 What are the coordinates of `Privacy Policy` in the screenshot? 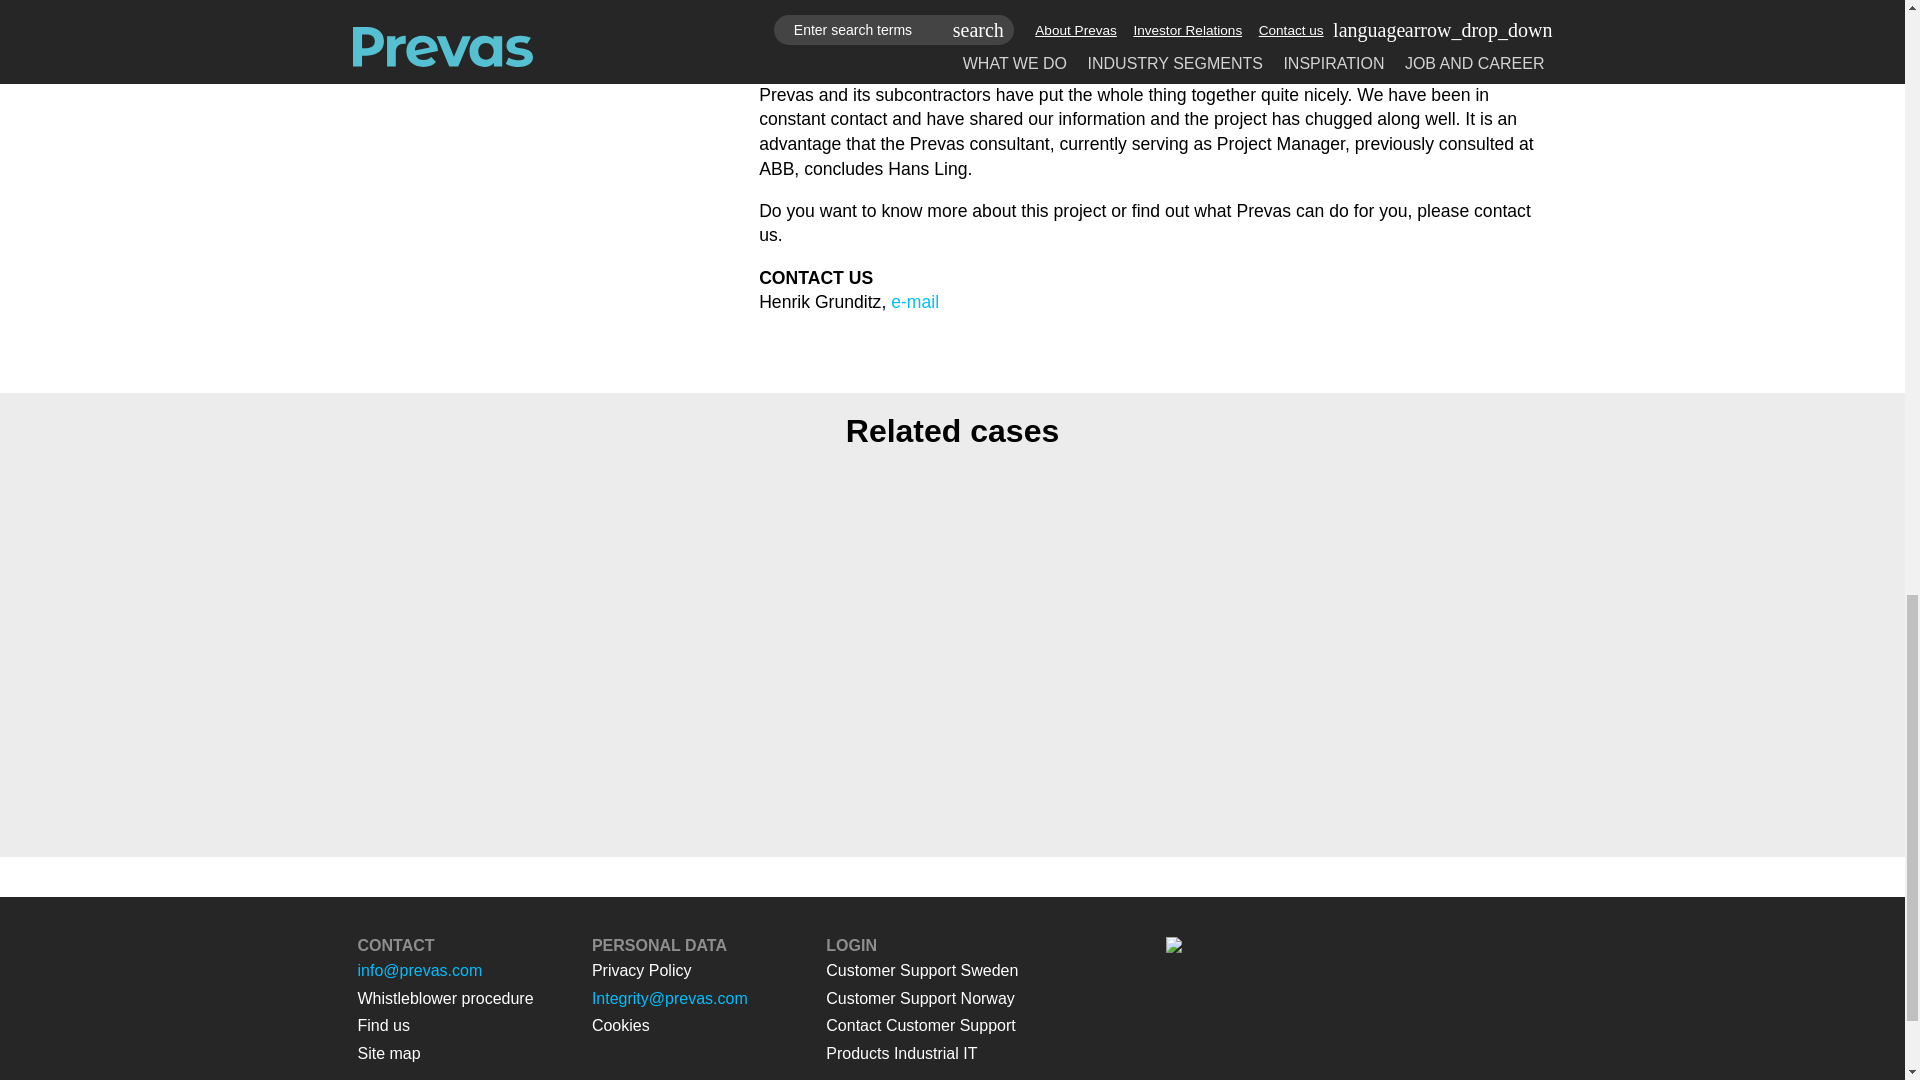 It's located at (641, 970).